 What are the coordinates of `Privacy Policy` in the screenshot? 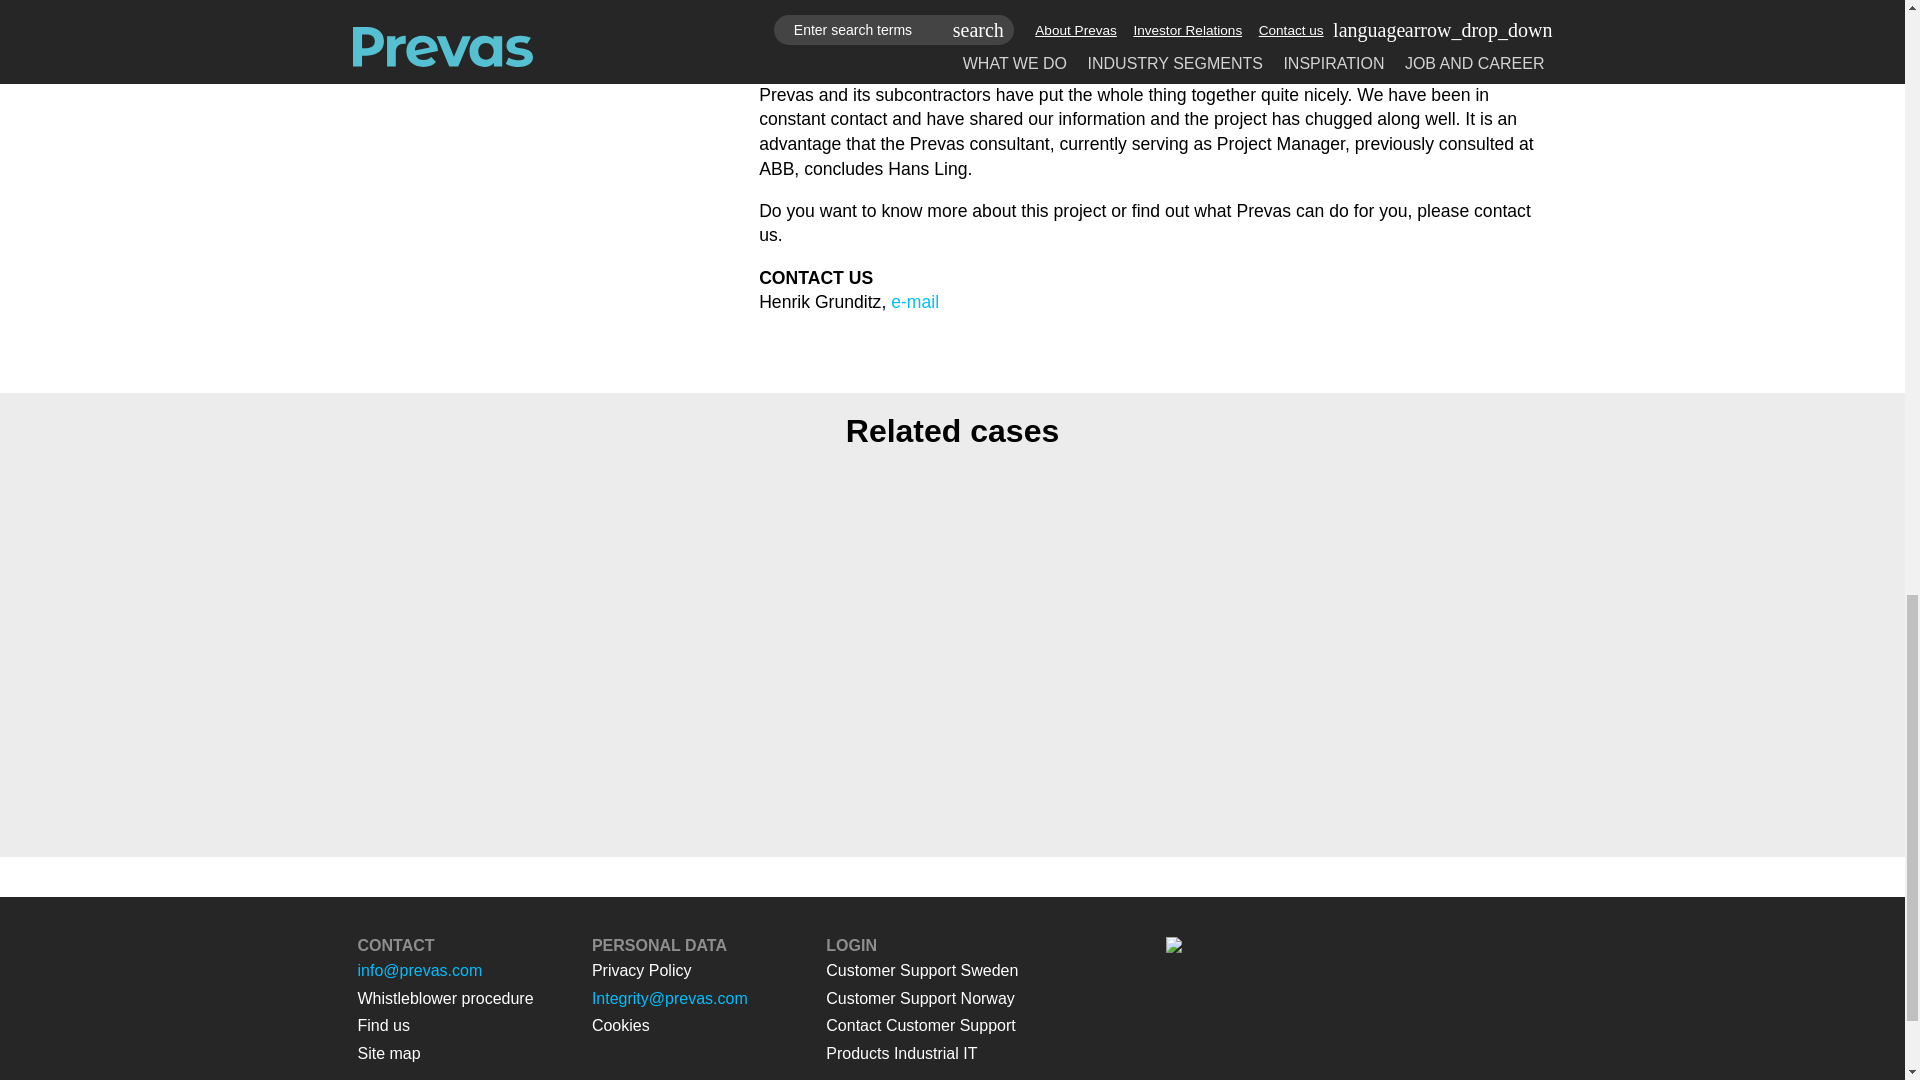 It's located at (641, 970).